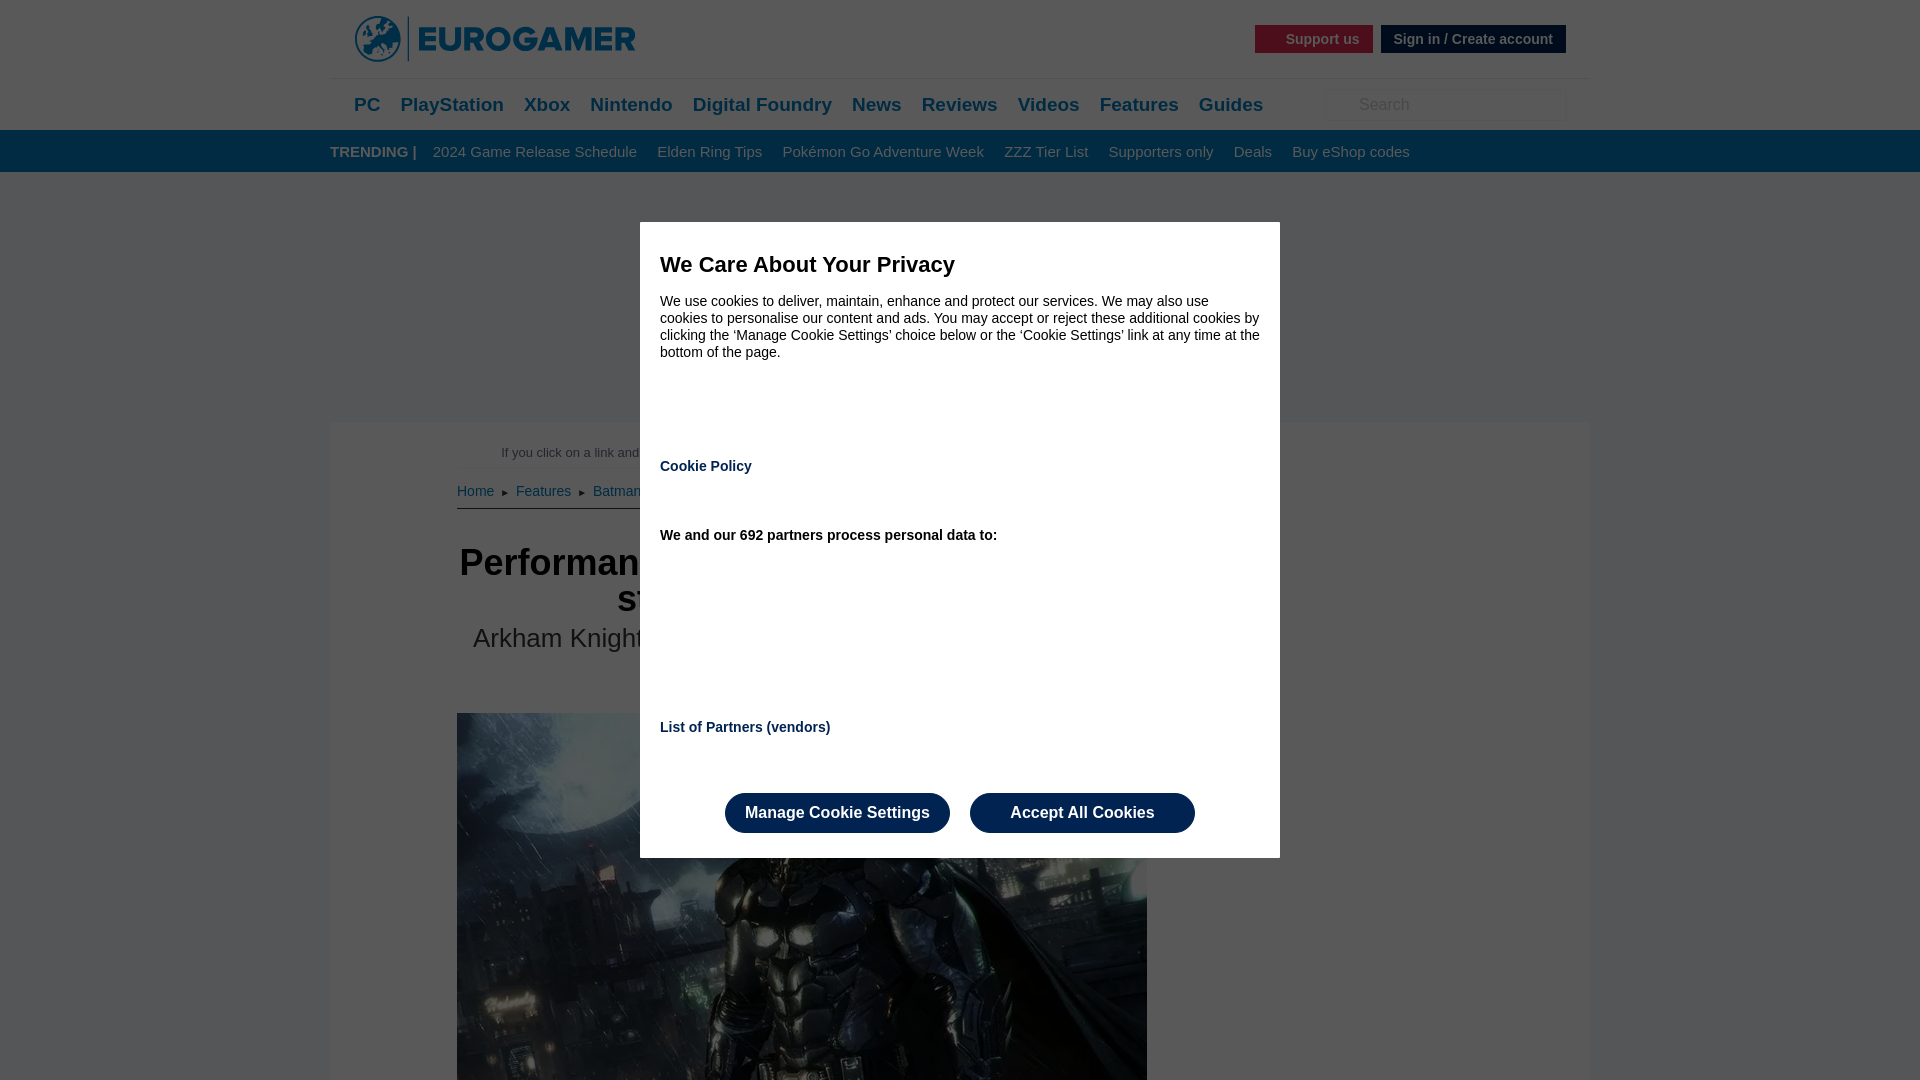 This screenshot has width=1920, height=1080. I want to click on ZZZ Tier List, so click(1046, 152).